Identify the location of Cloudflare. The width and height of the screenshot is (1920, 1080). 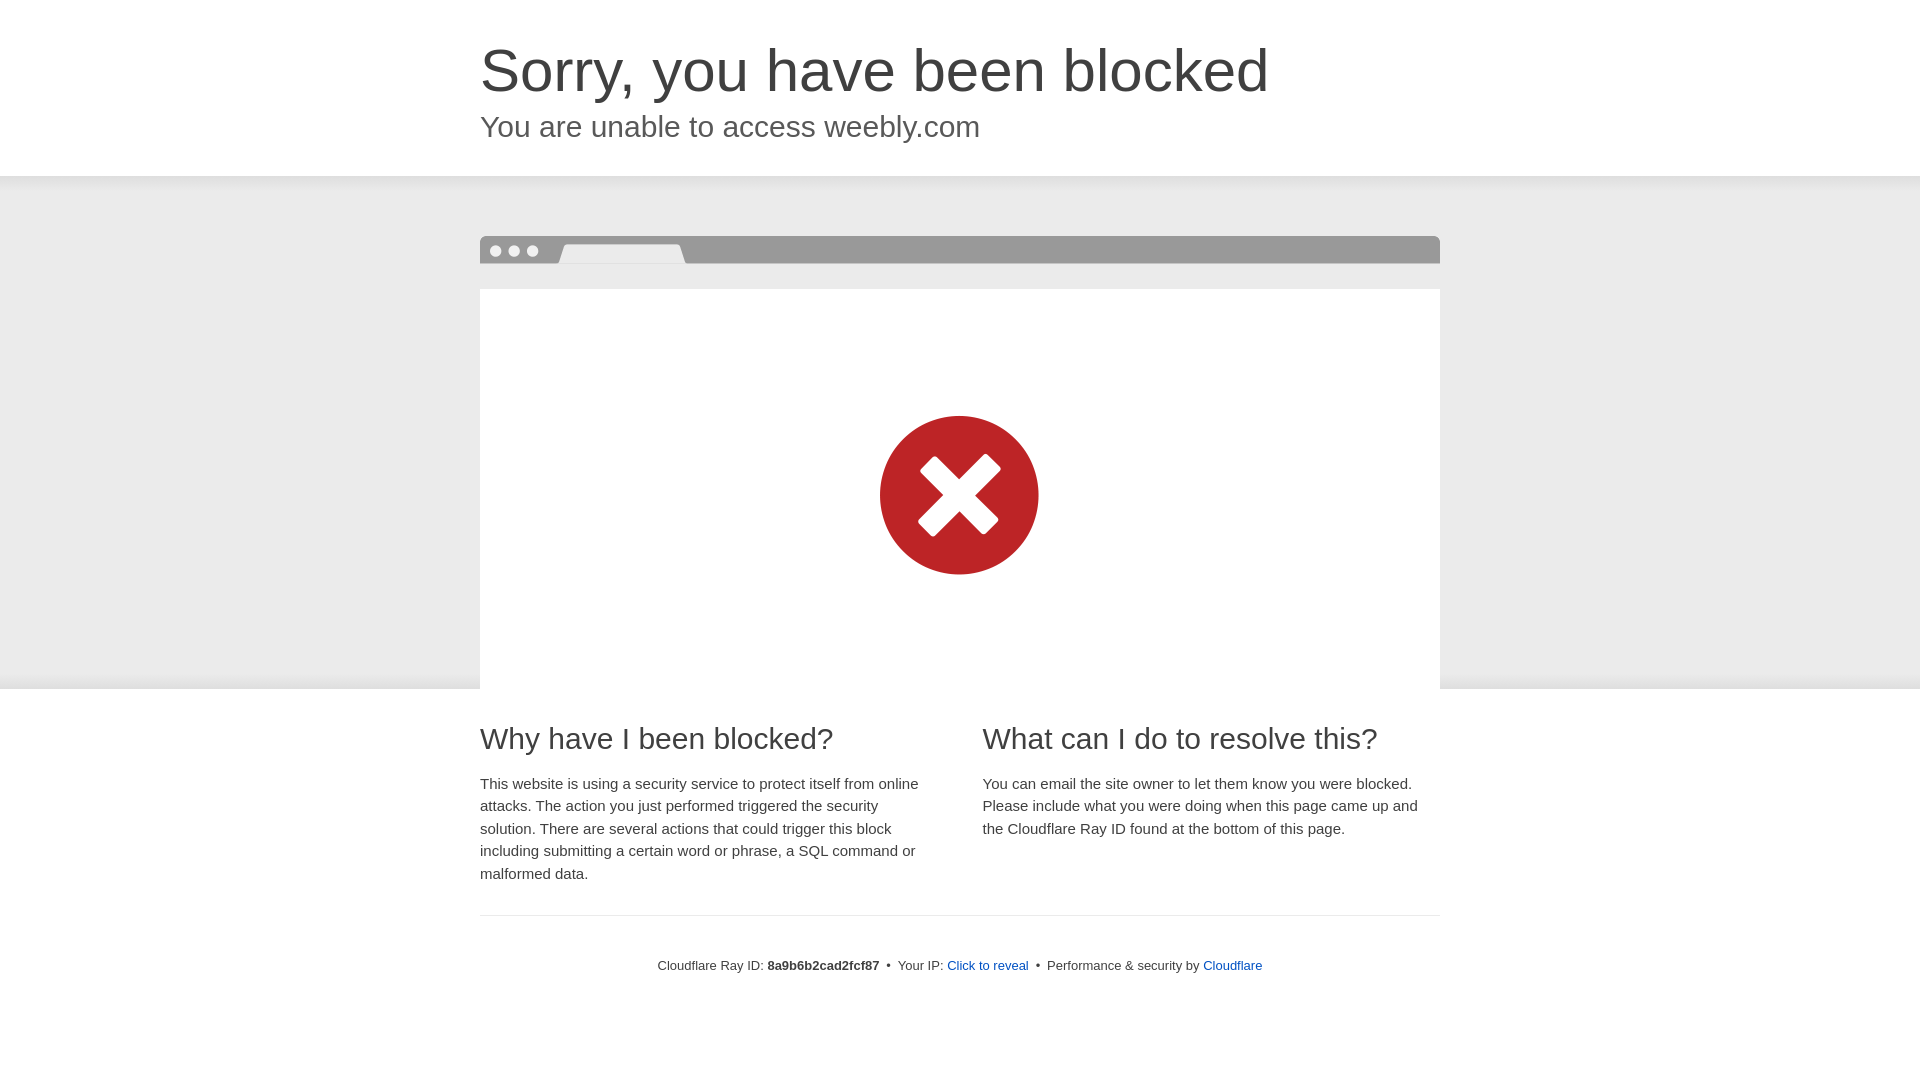
(1232, 965).